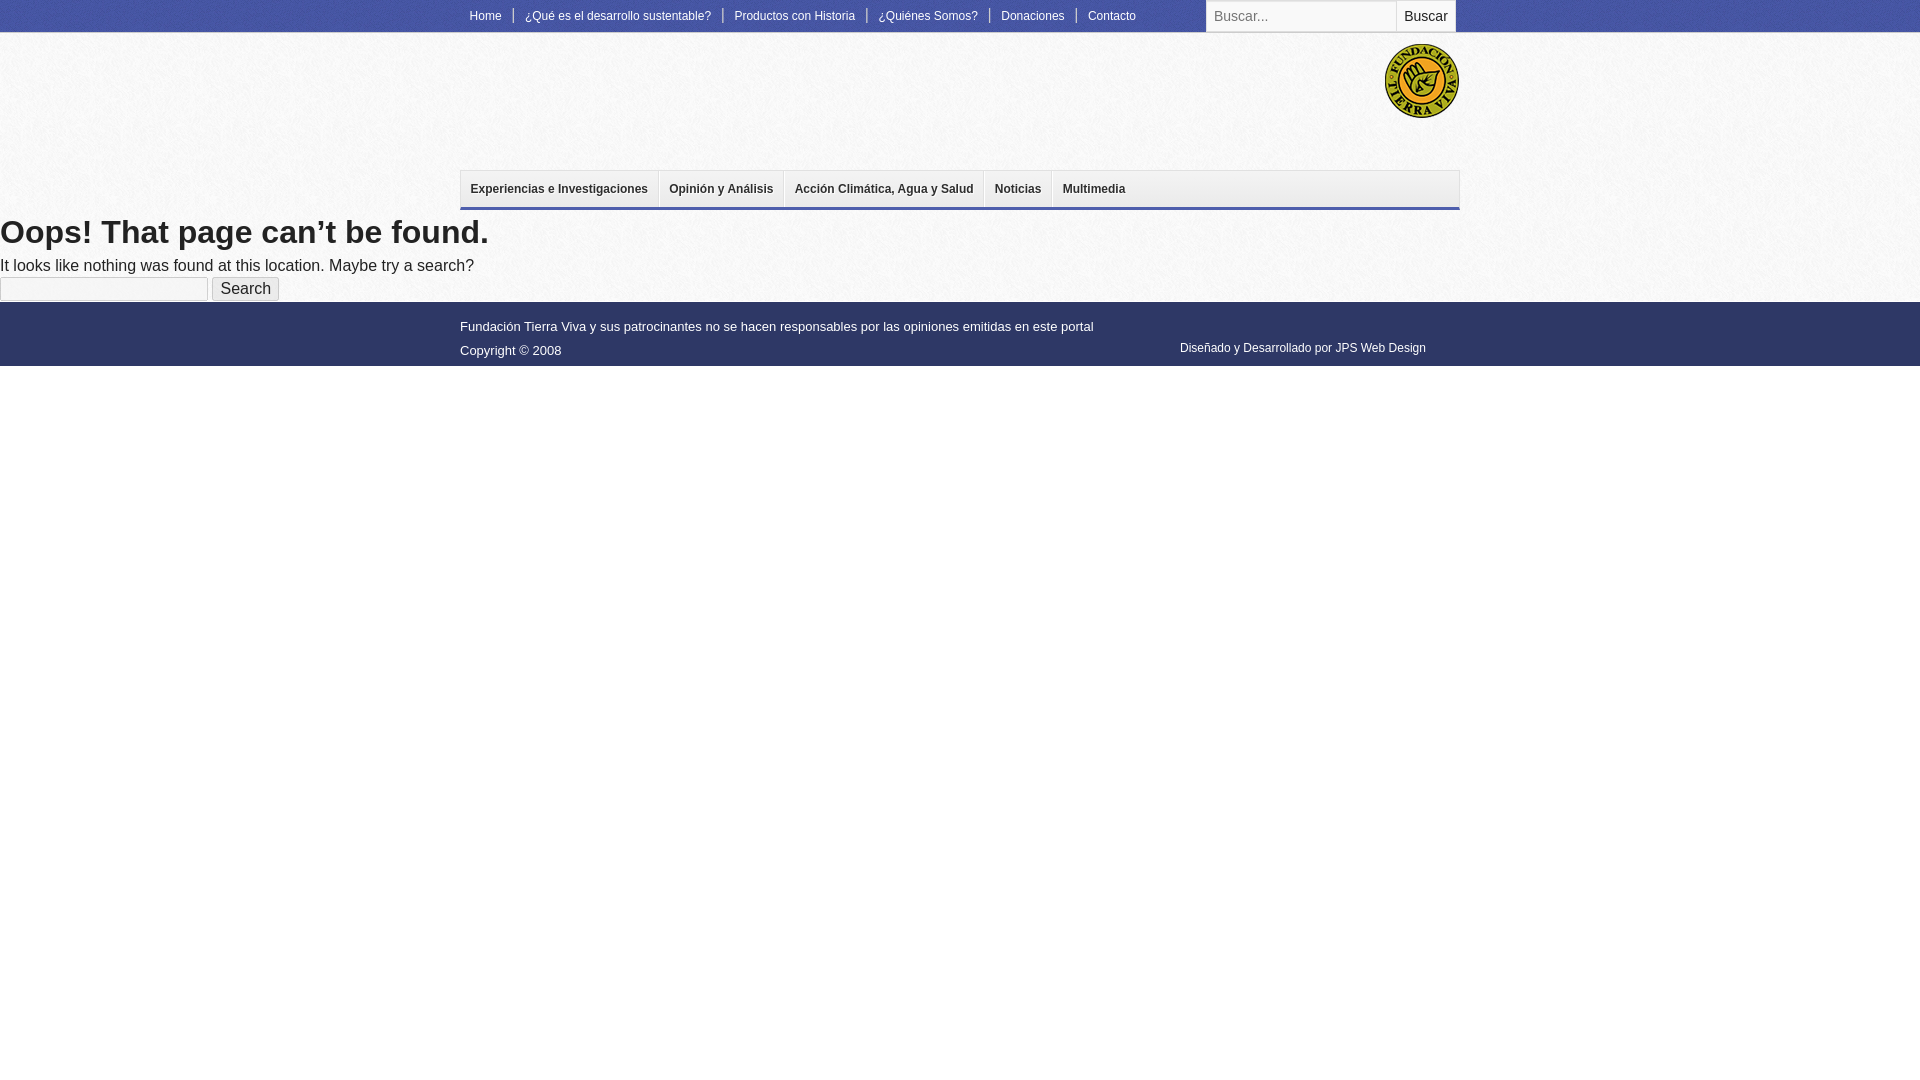 This screenshot has width=1920, height=1080. Describe the element at coordinates (1426, 16) in the screenshot. I see `Buscar` at that location.